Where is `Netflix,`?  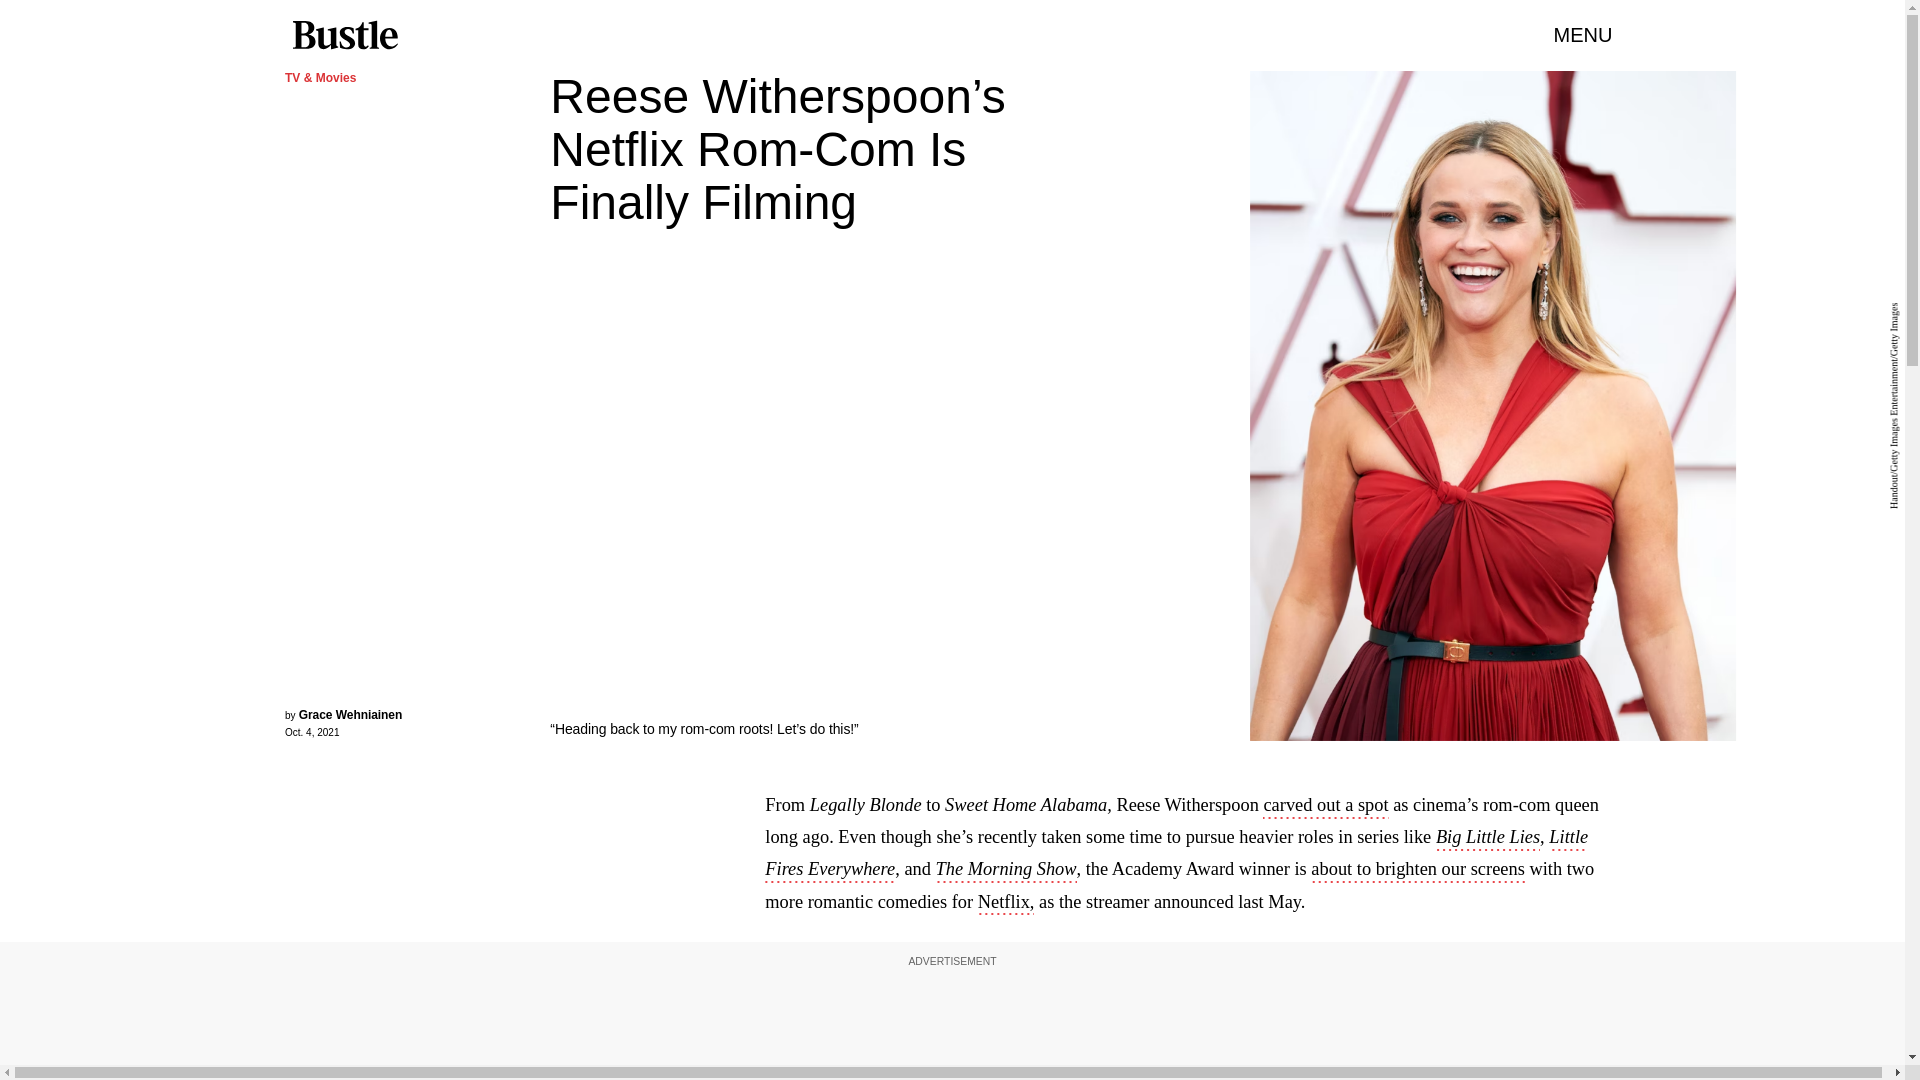 Netflix, is located at coordinates (1006, 904).